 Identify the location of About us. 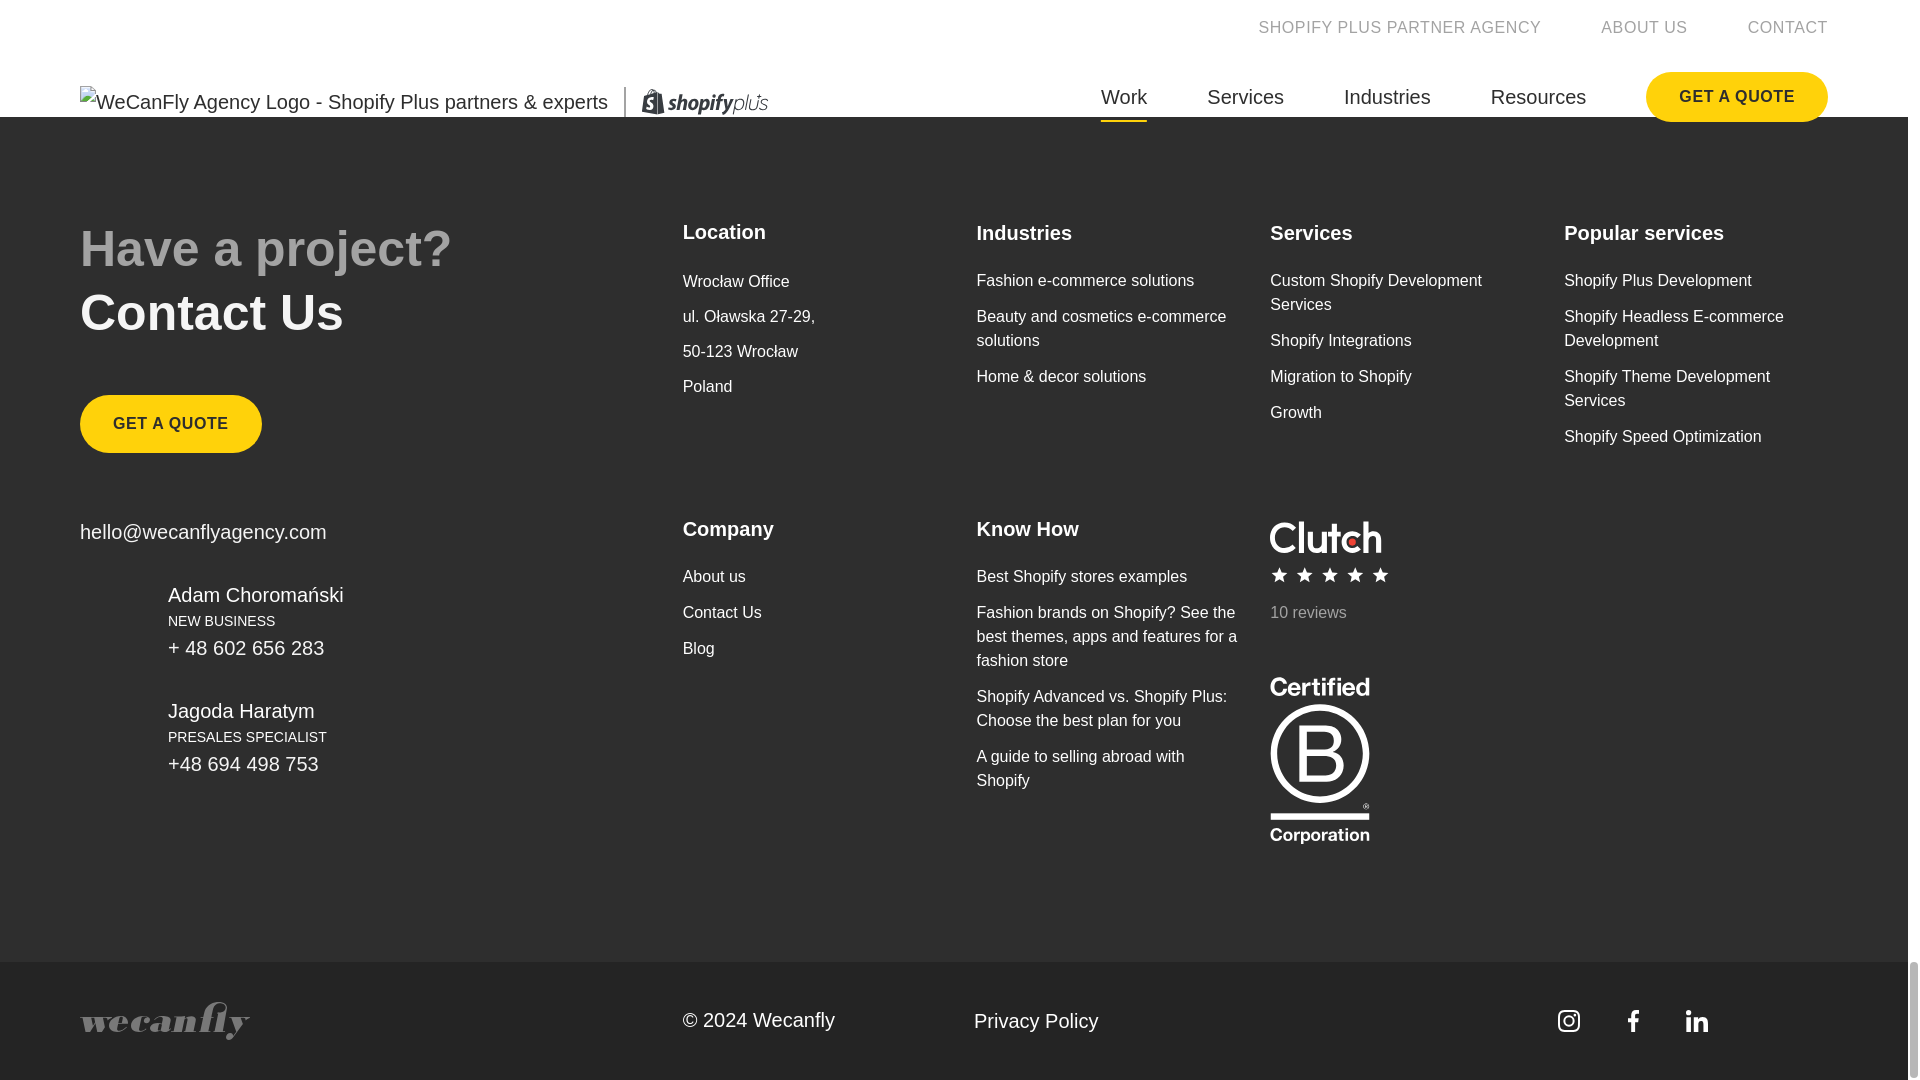
(714, 576).